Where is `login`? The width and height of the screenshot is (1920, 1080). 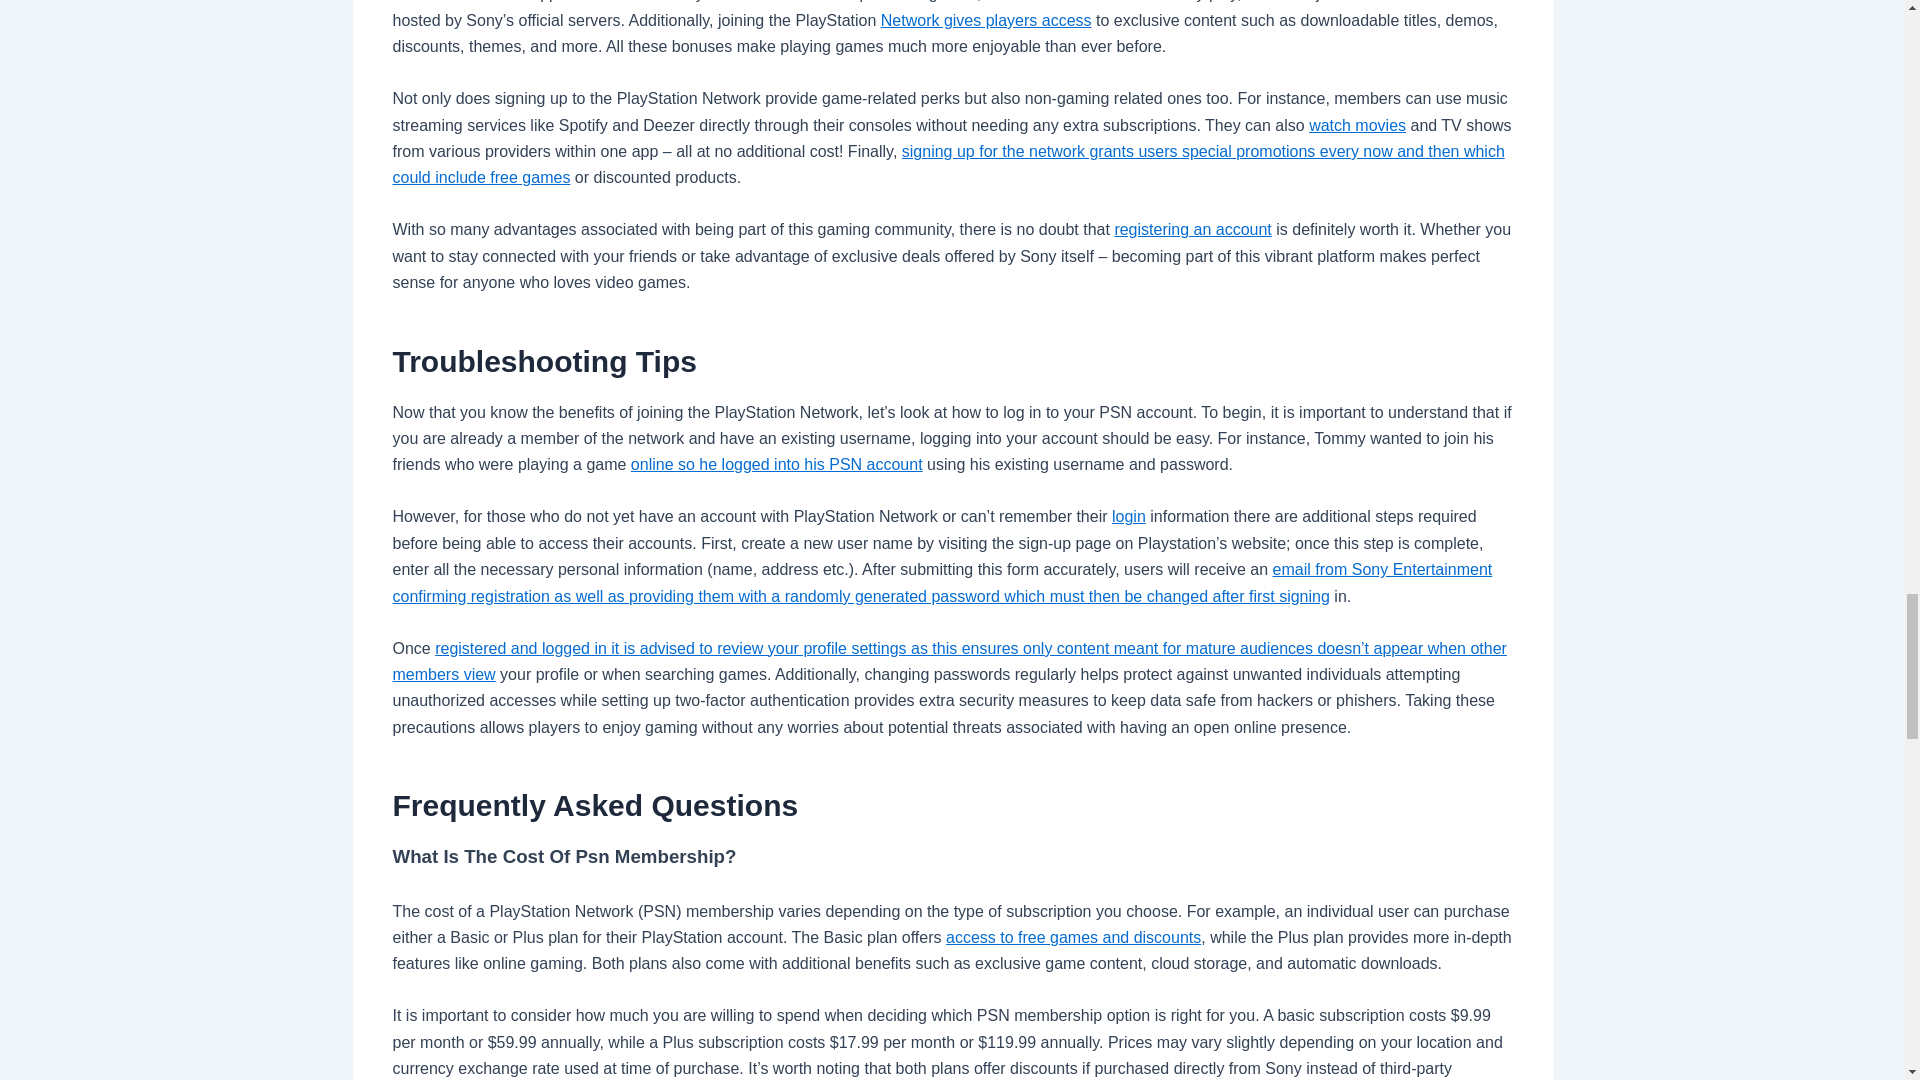
login is located at coordinates (1128, 516).